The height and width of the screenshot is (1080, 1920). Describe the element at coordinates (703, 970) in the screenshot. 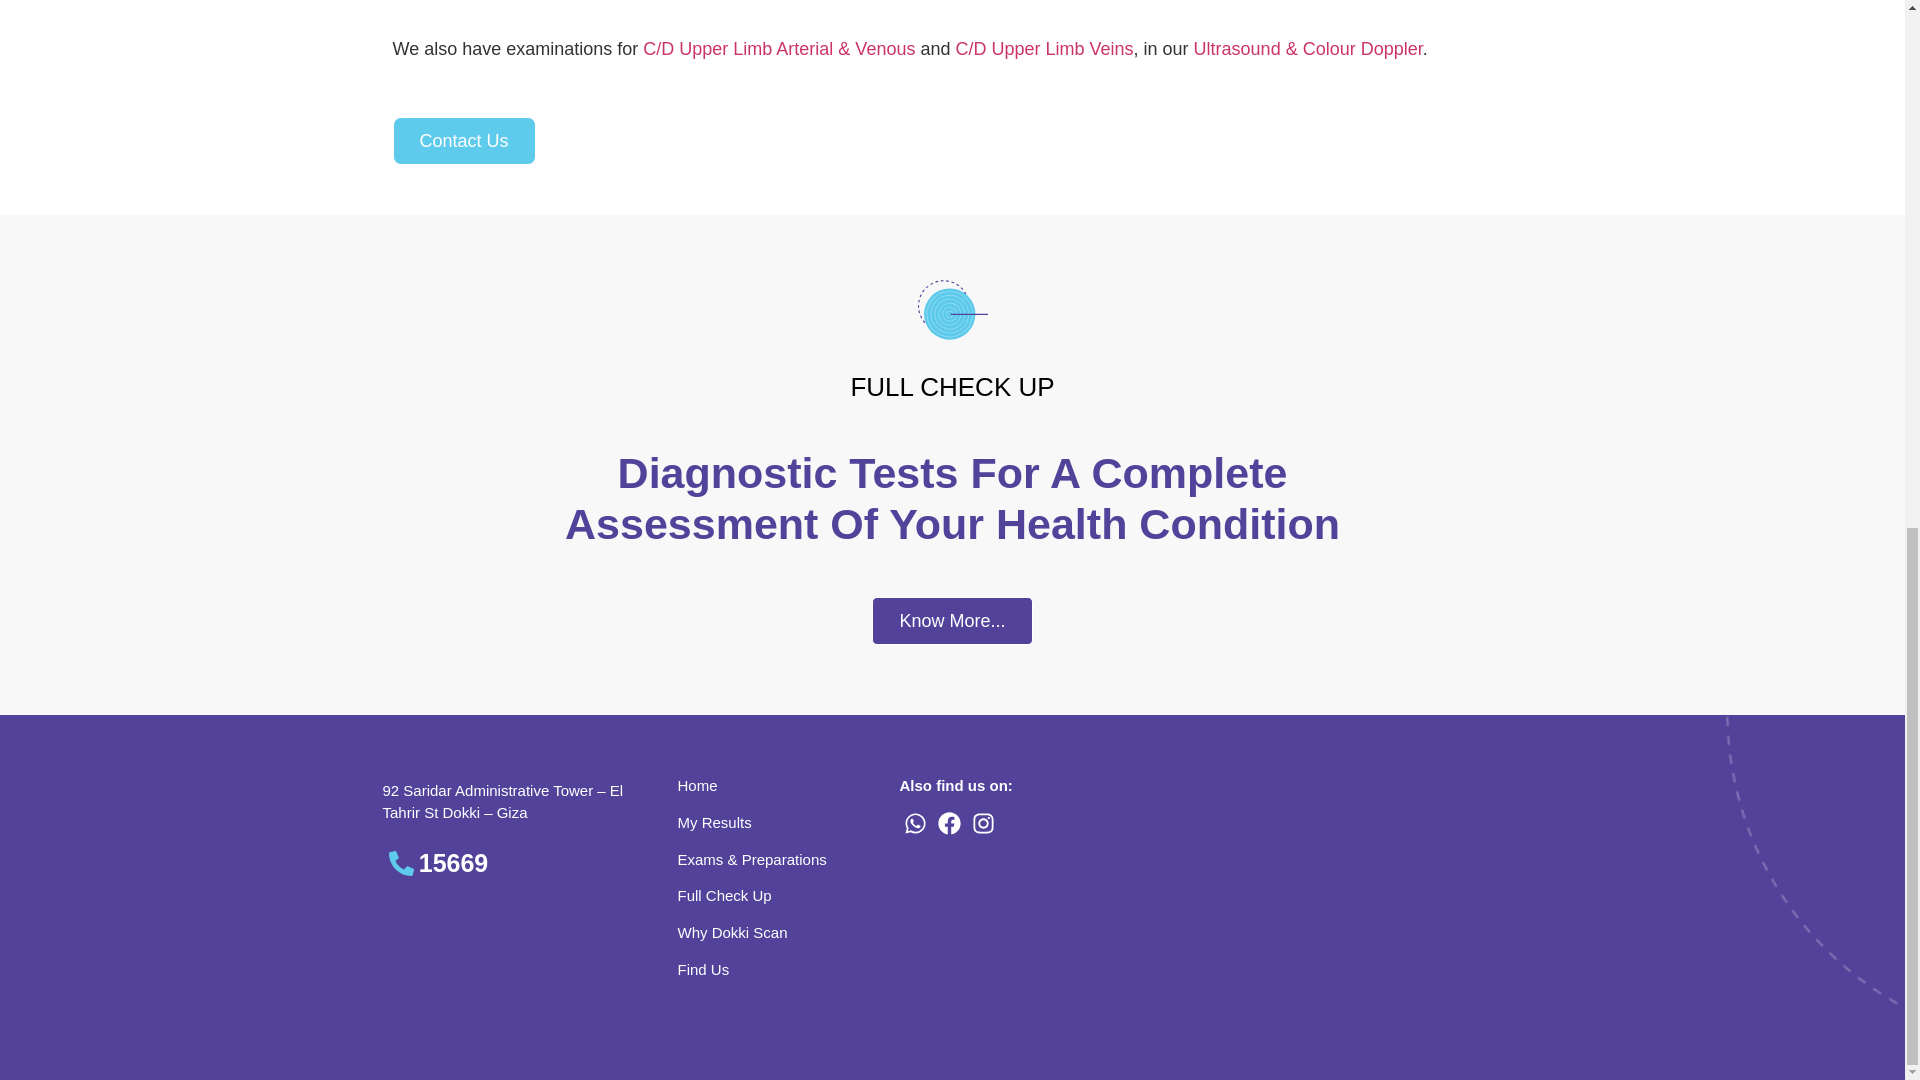

I see `Find Us` at that location.